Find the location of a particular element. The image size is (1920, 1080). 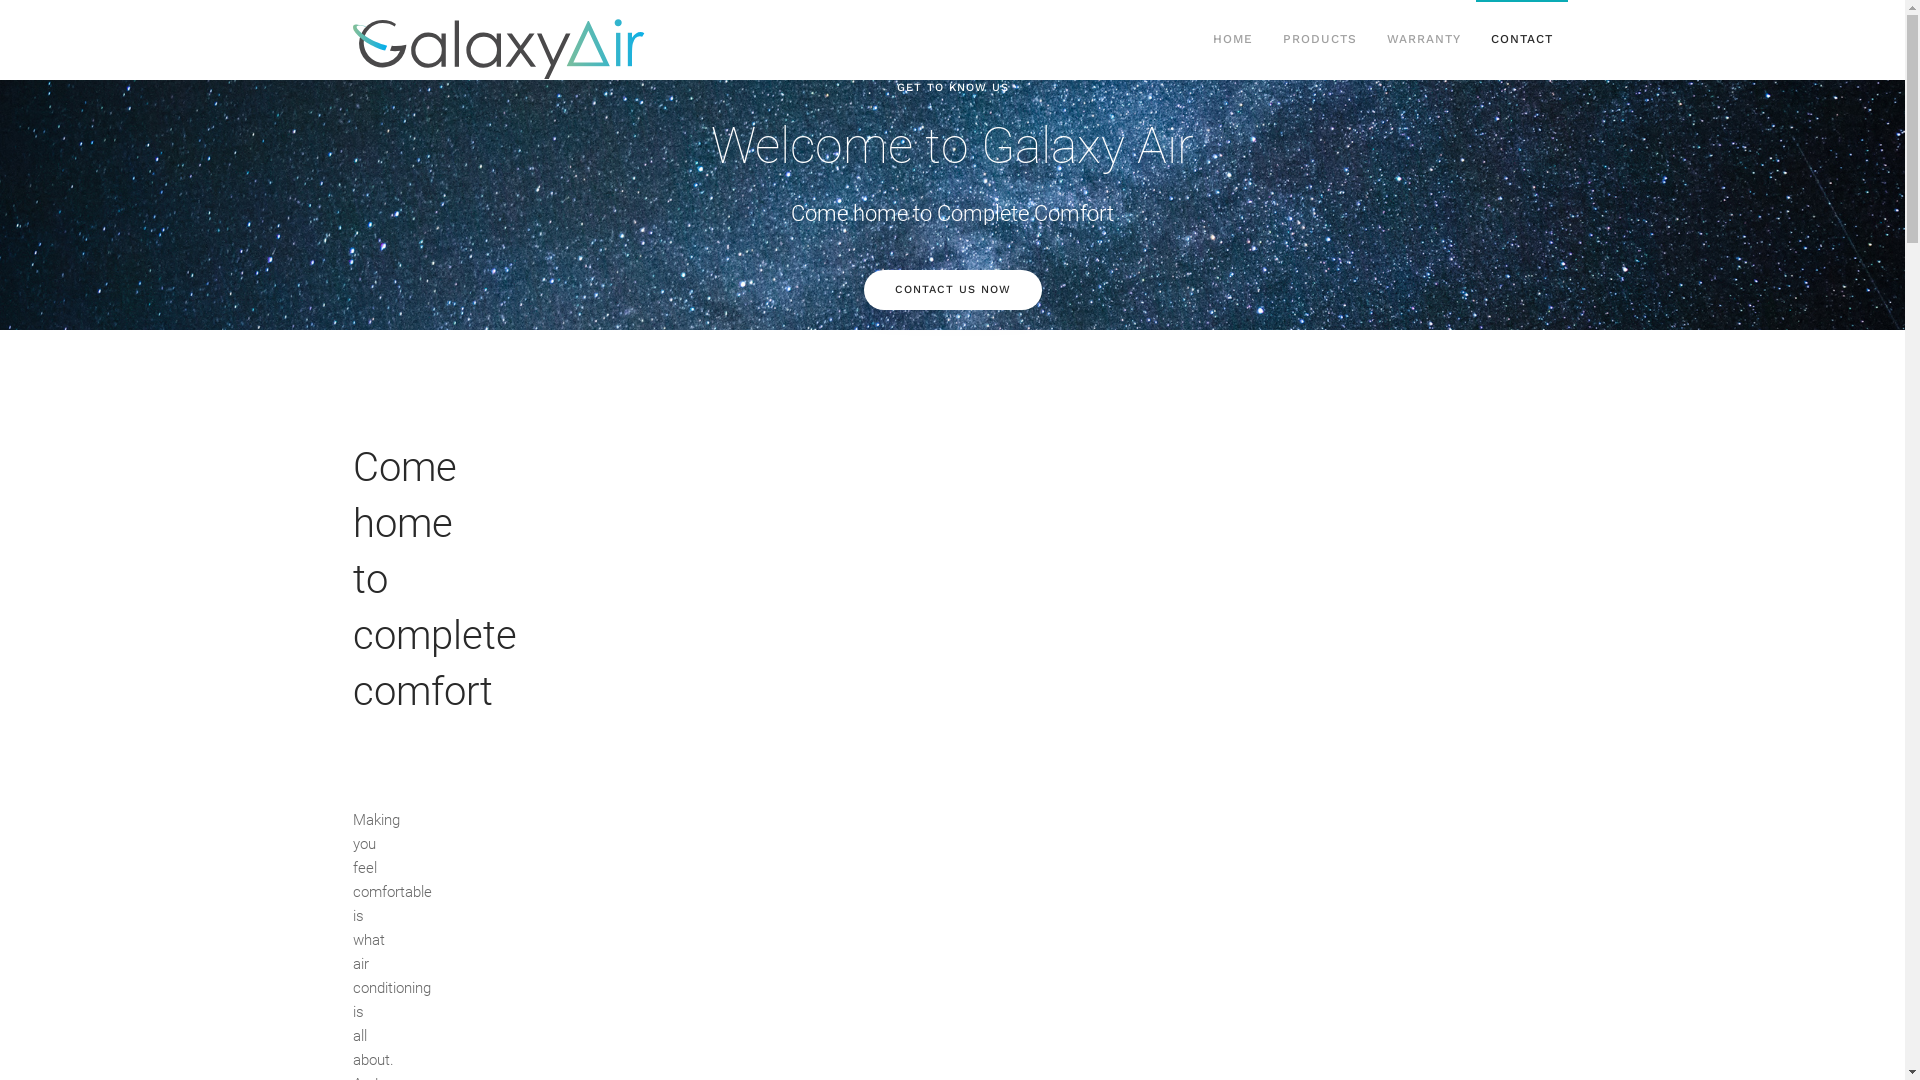

CONTACT US NOW is located at coordinates (953, 290).